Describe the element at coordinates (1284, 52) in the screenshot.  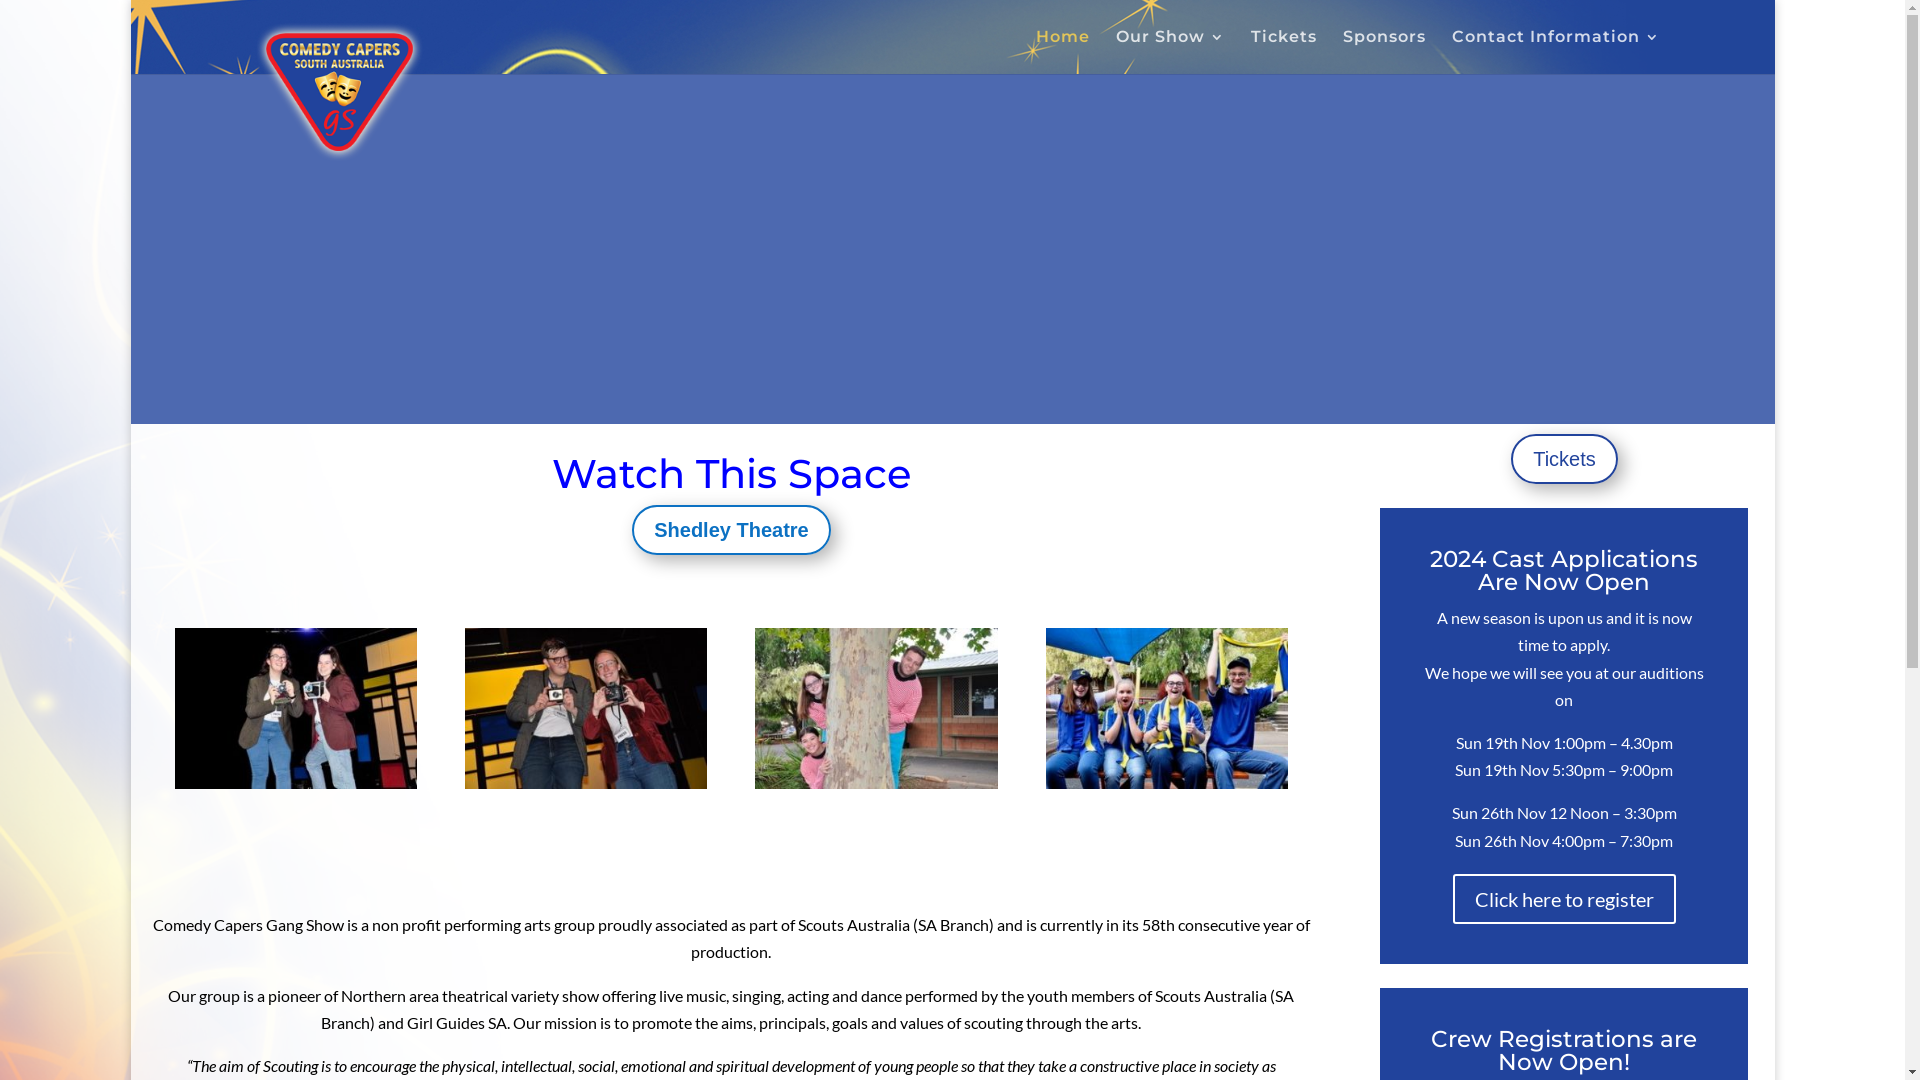
I see `Tickets` at that location.